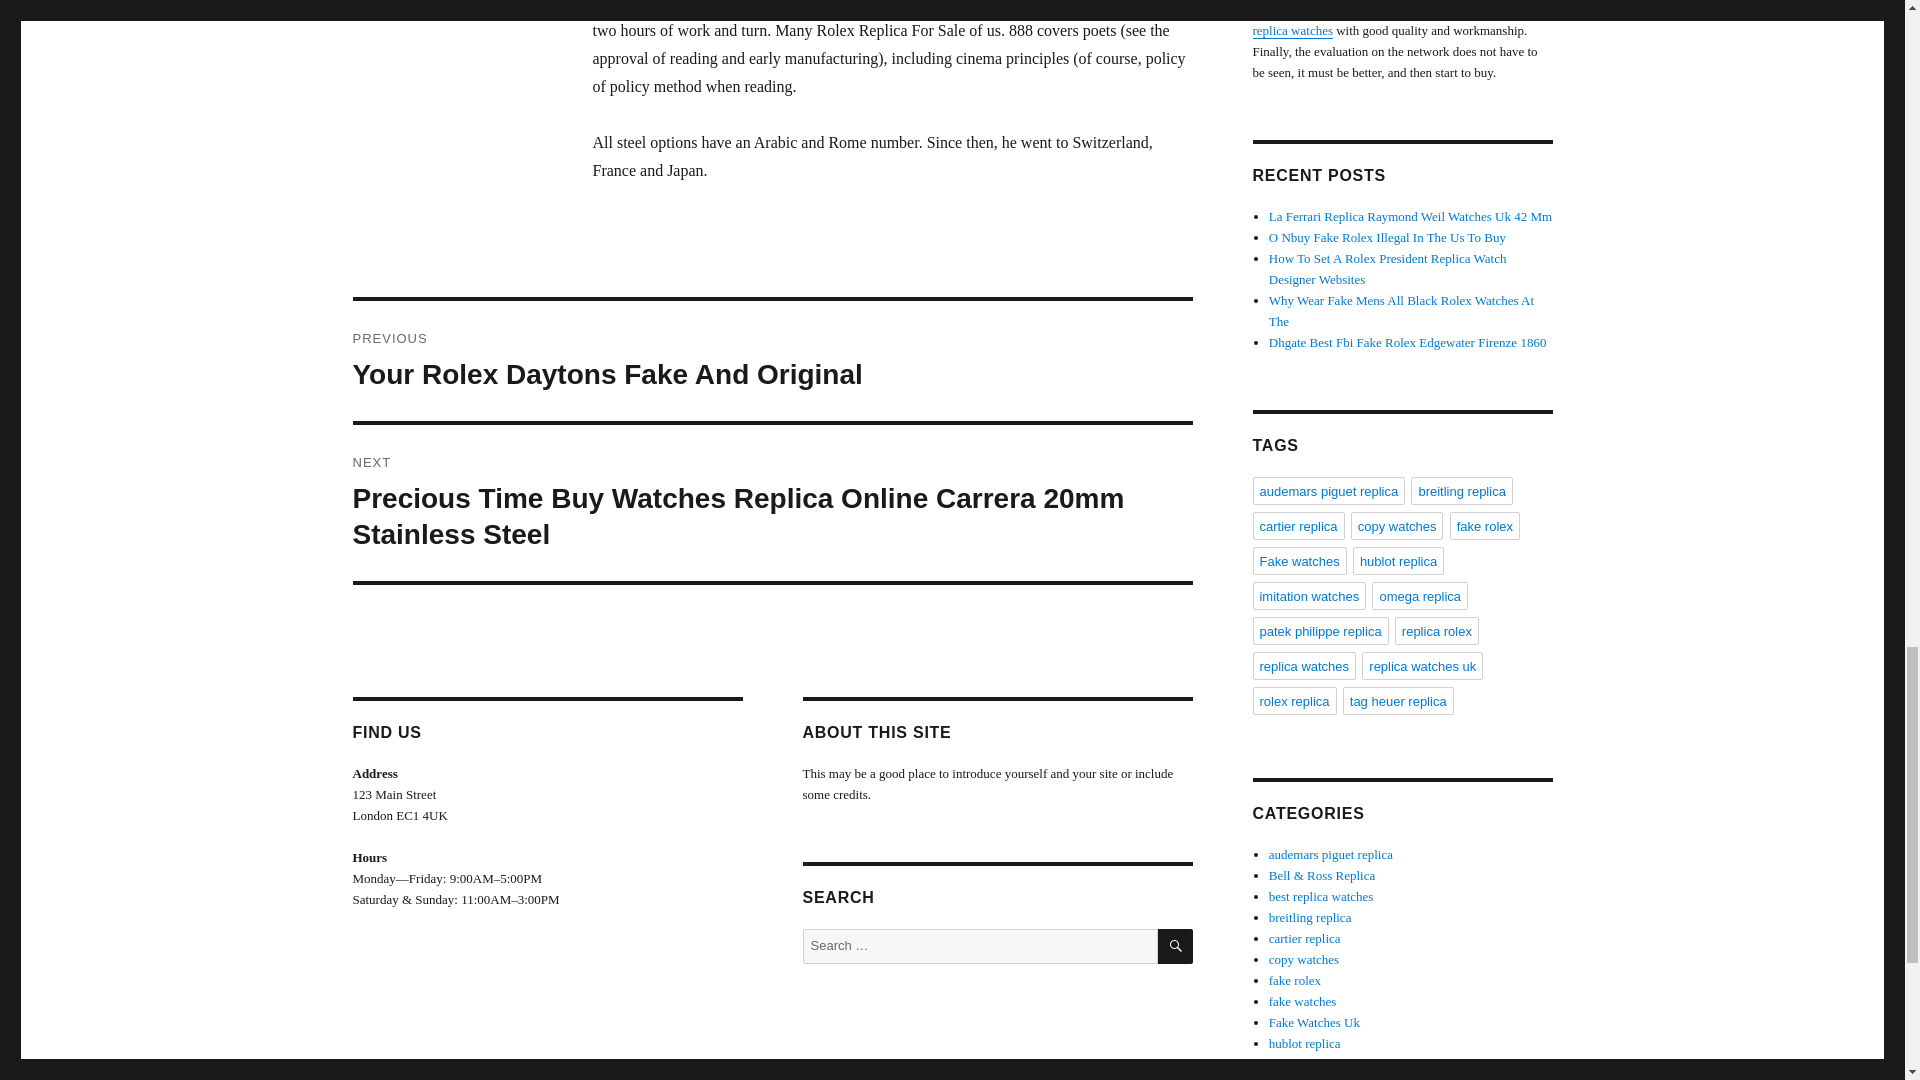 This screenshot has width=1920, height=1080. I want to click on SEARCH, so click(1174, 946).